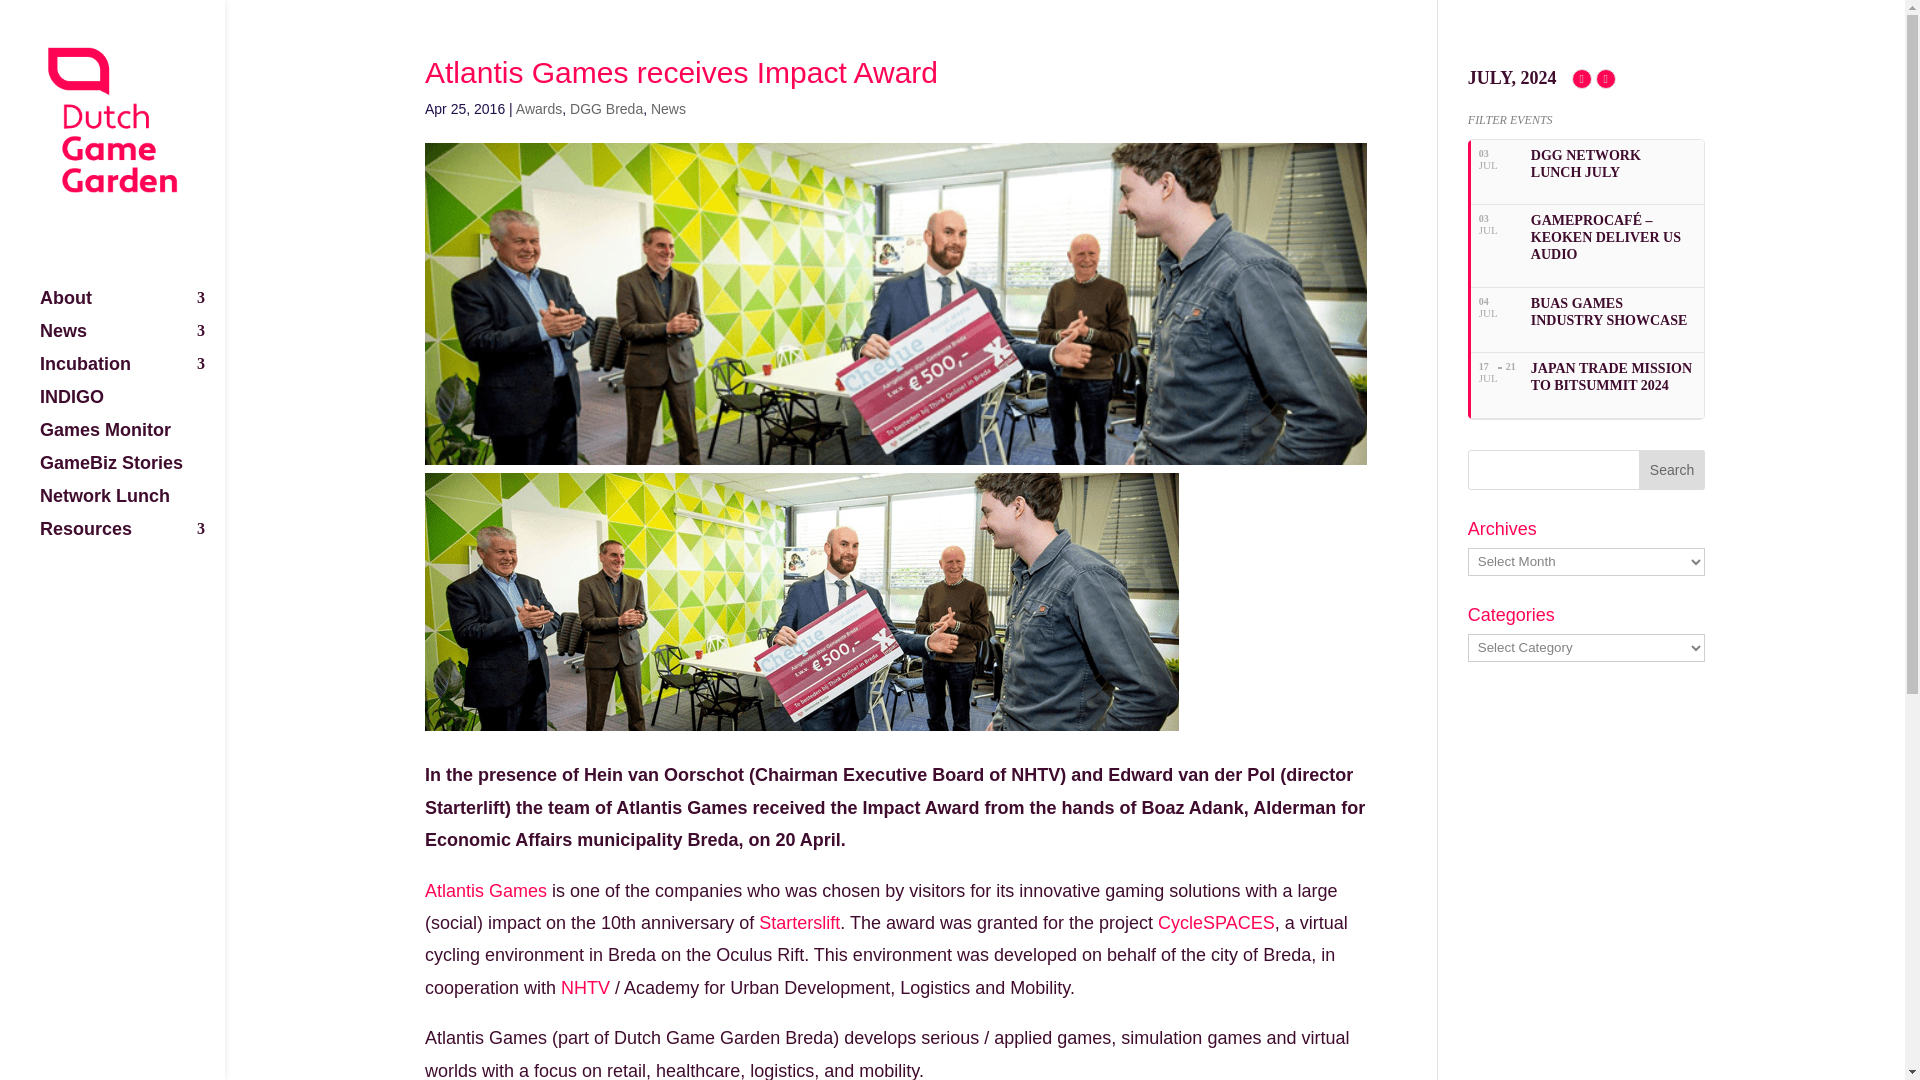 The image size is (1920, 1080). I want to click on News, so click(132, 340).